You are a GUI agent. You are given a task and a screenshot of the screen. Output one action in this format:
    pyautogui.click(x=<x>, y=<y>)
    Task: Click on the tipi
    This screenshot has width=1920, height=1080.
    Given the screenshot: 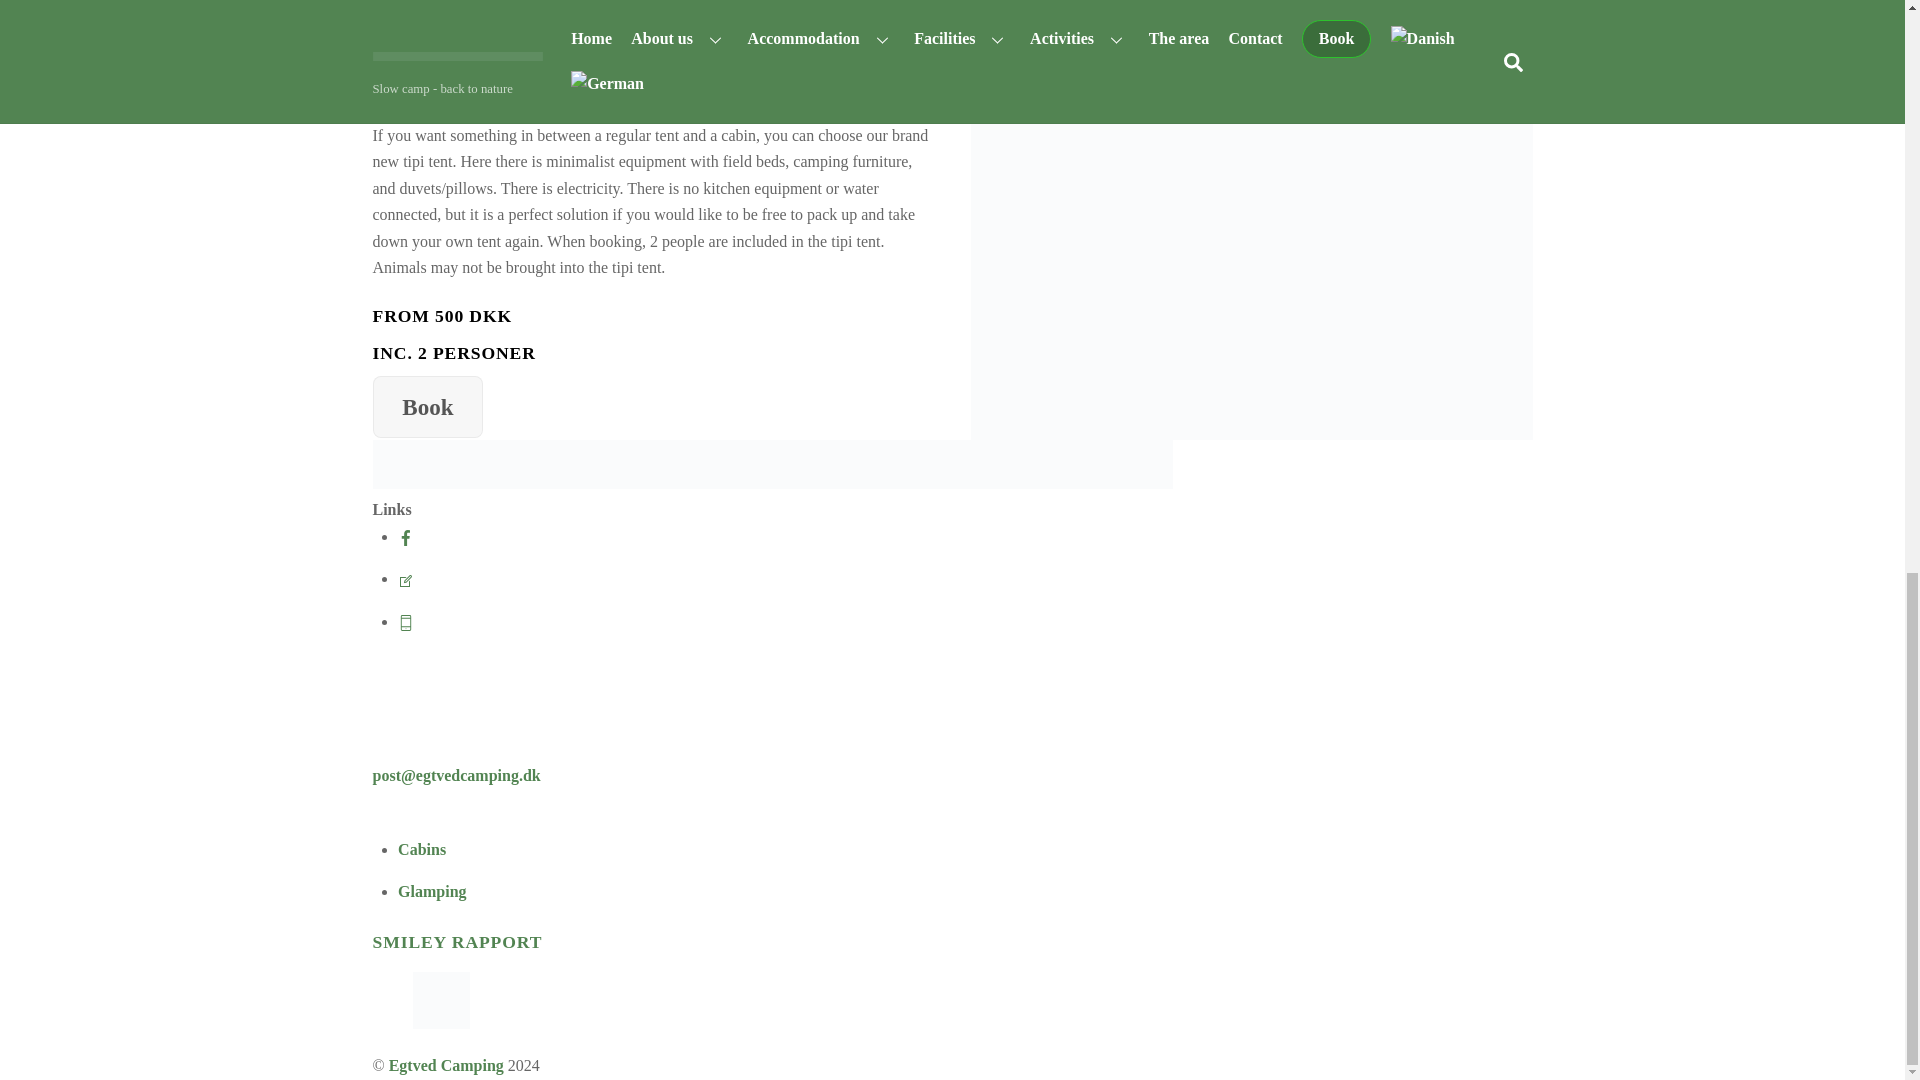 What is the action you would take?
    pyautogui.click(x=1252, y=252)
    